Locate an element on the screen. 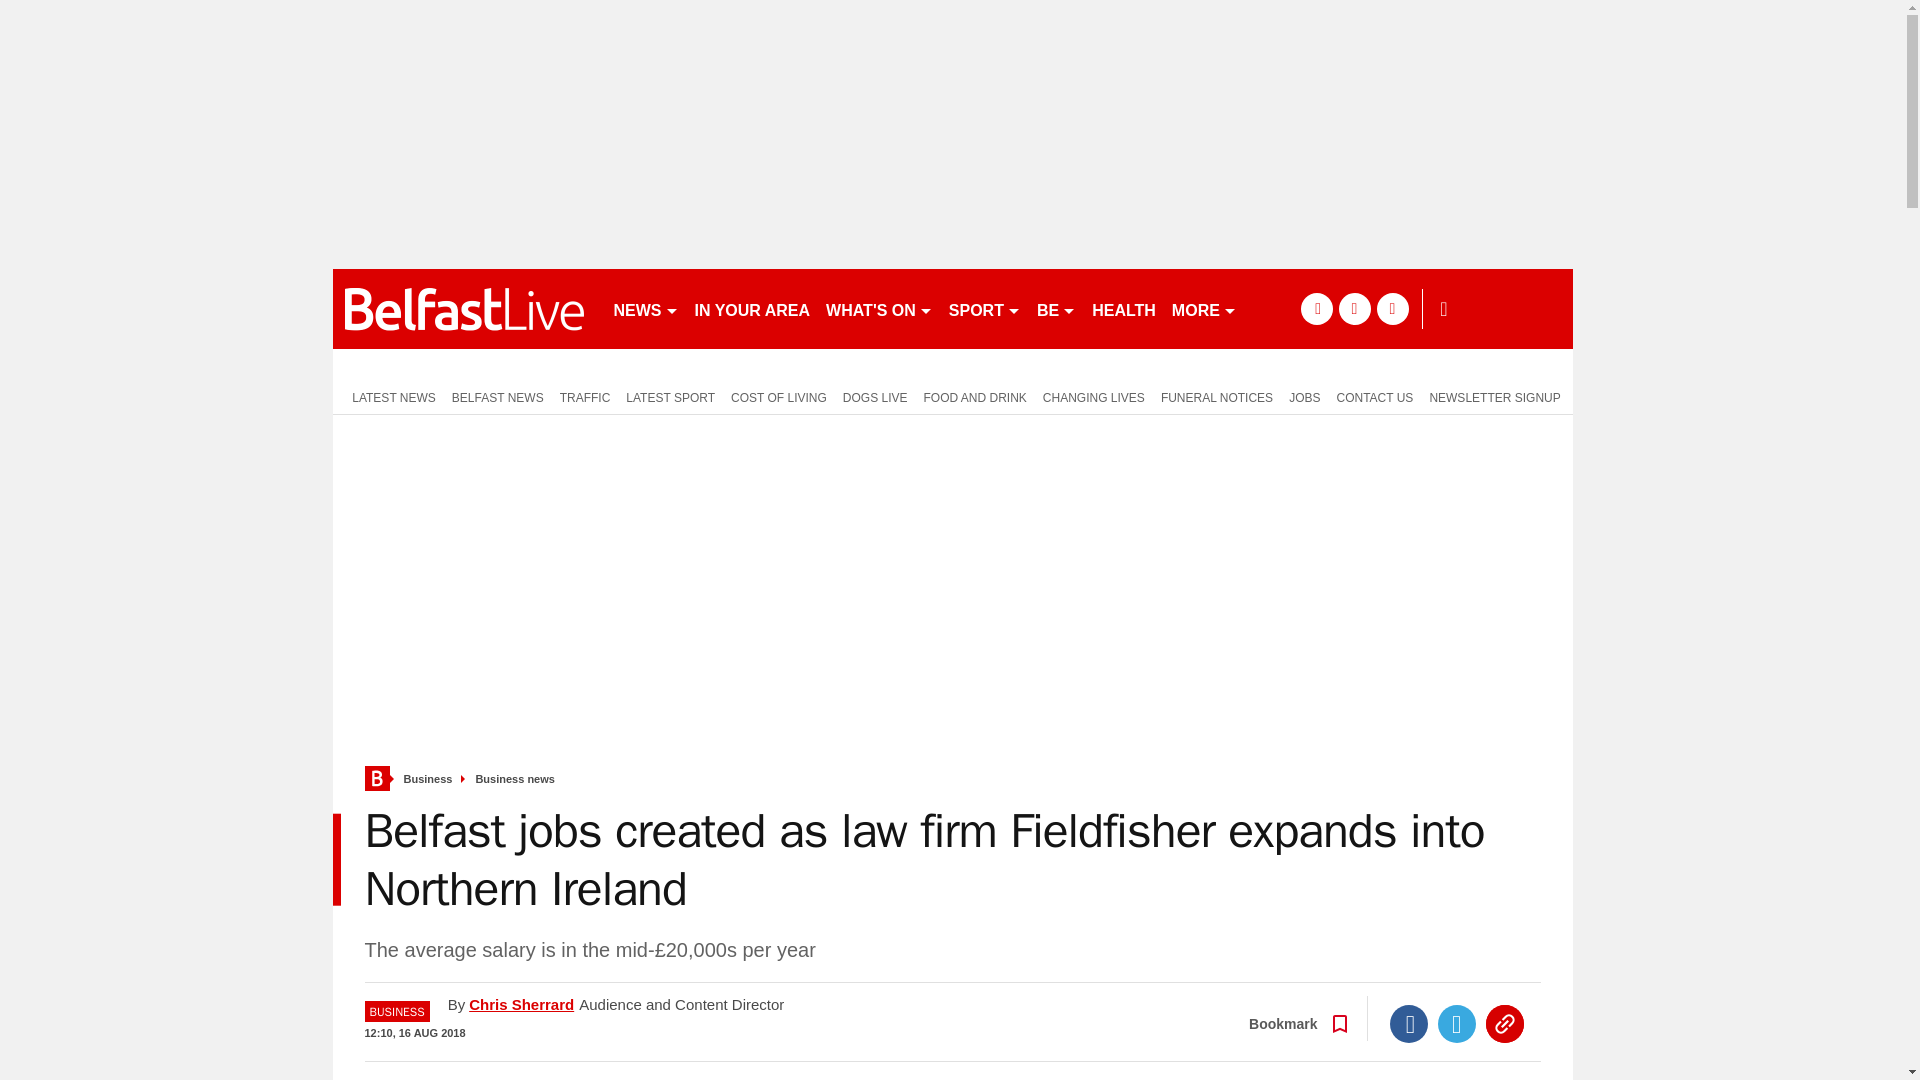  Facebook is located at coordinates (1409, 1024).